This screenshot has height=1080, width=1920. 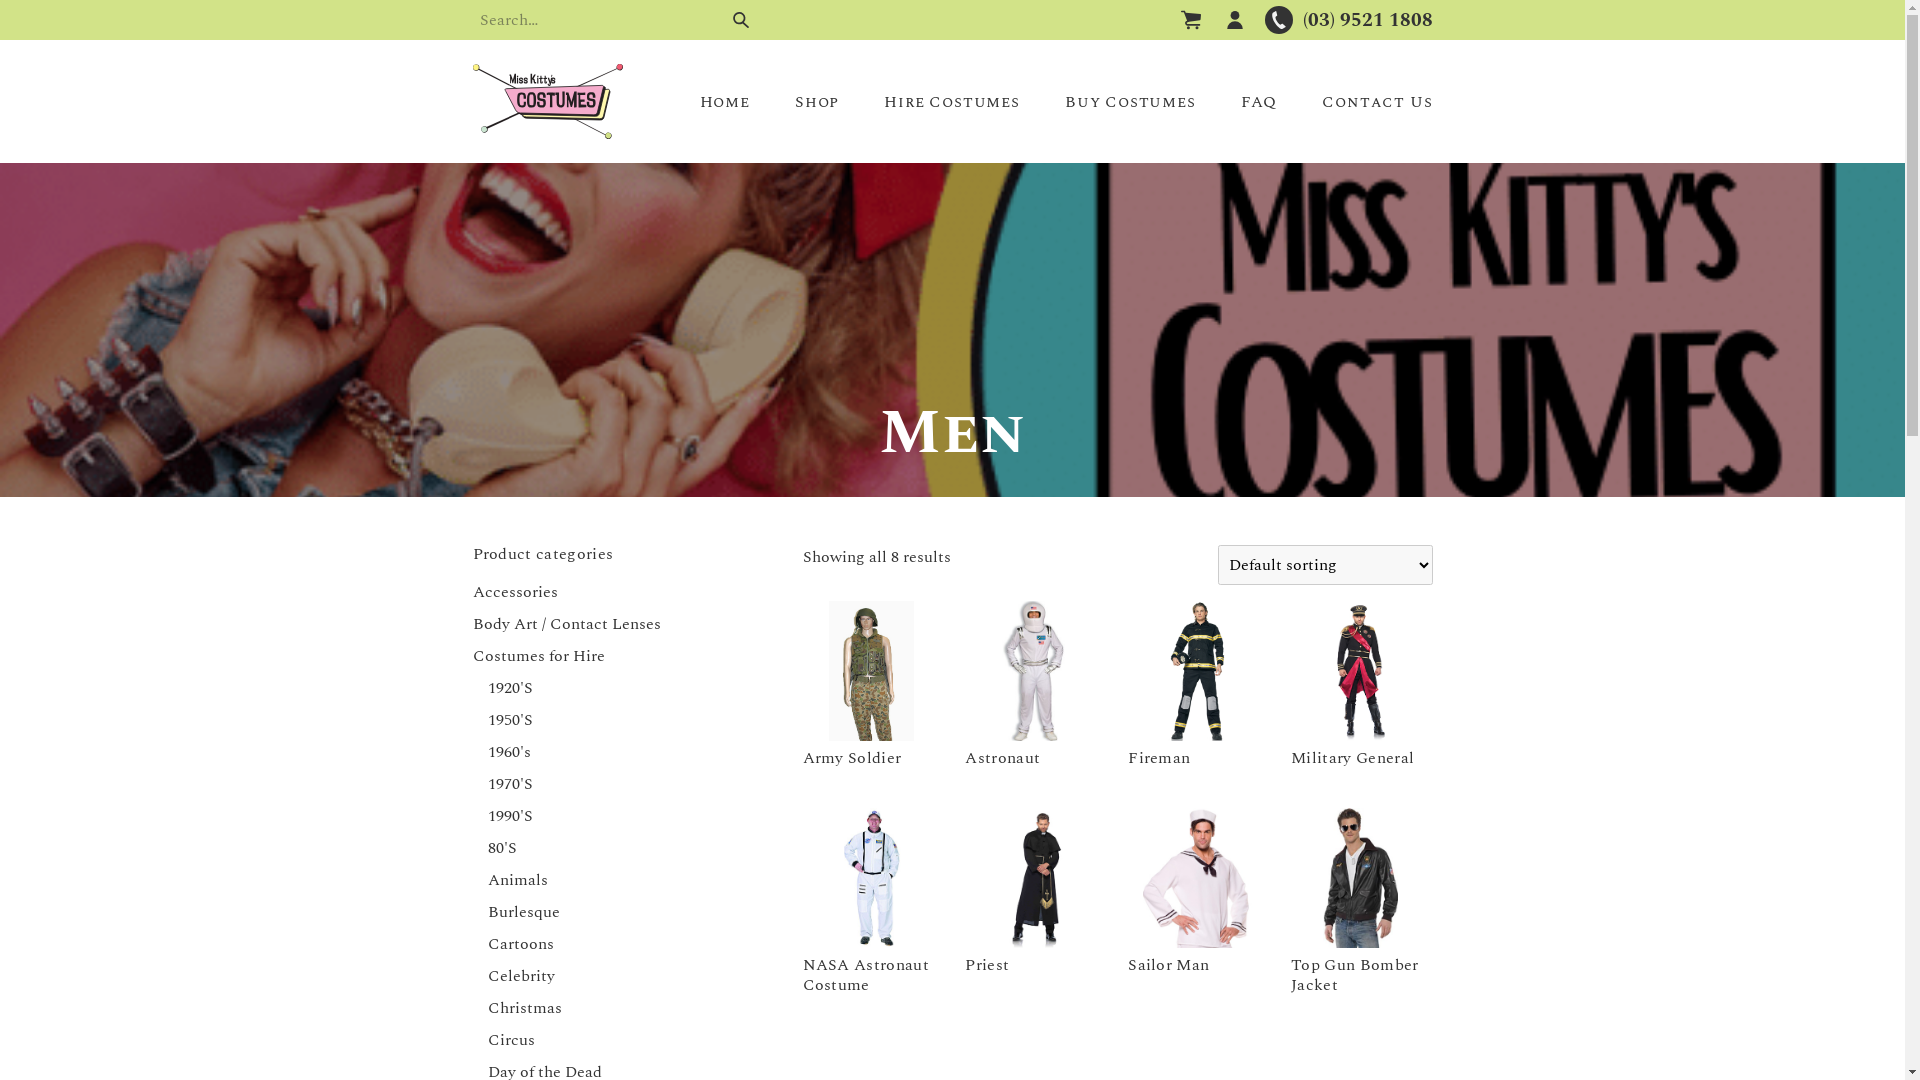 I want to click on Accessories, so click(x=514, y=592).